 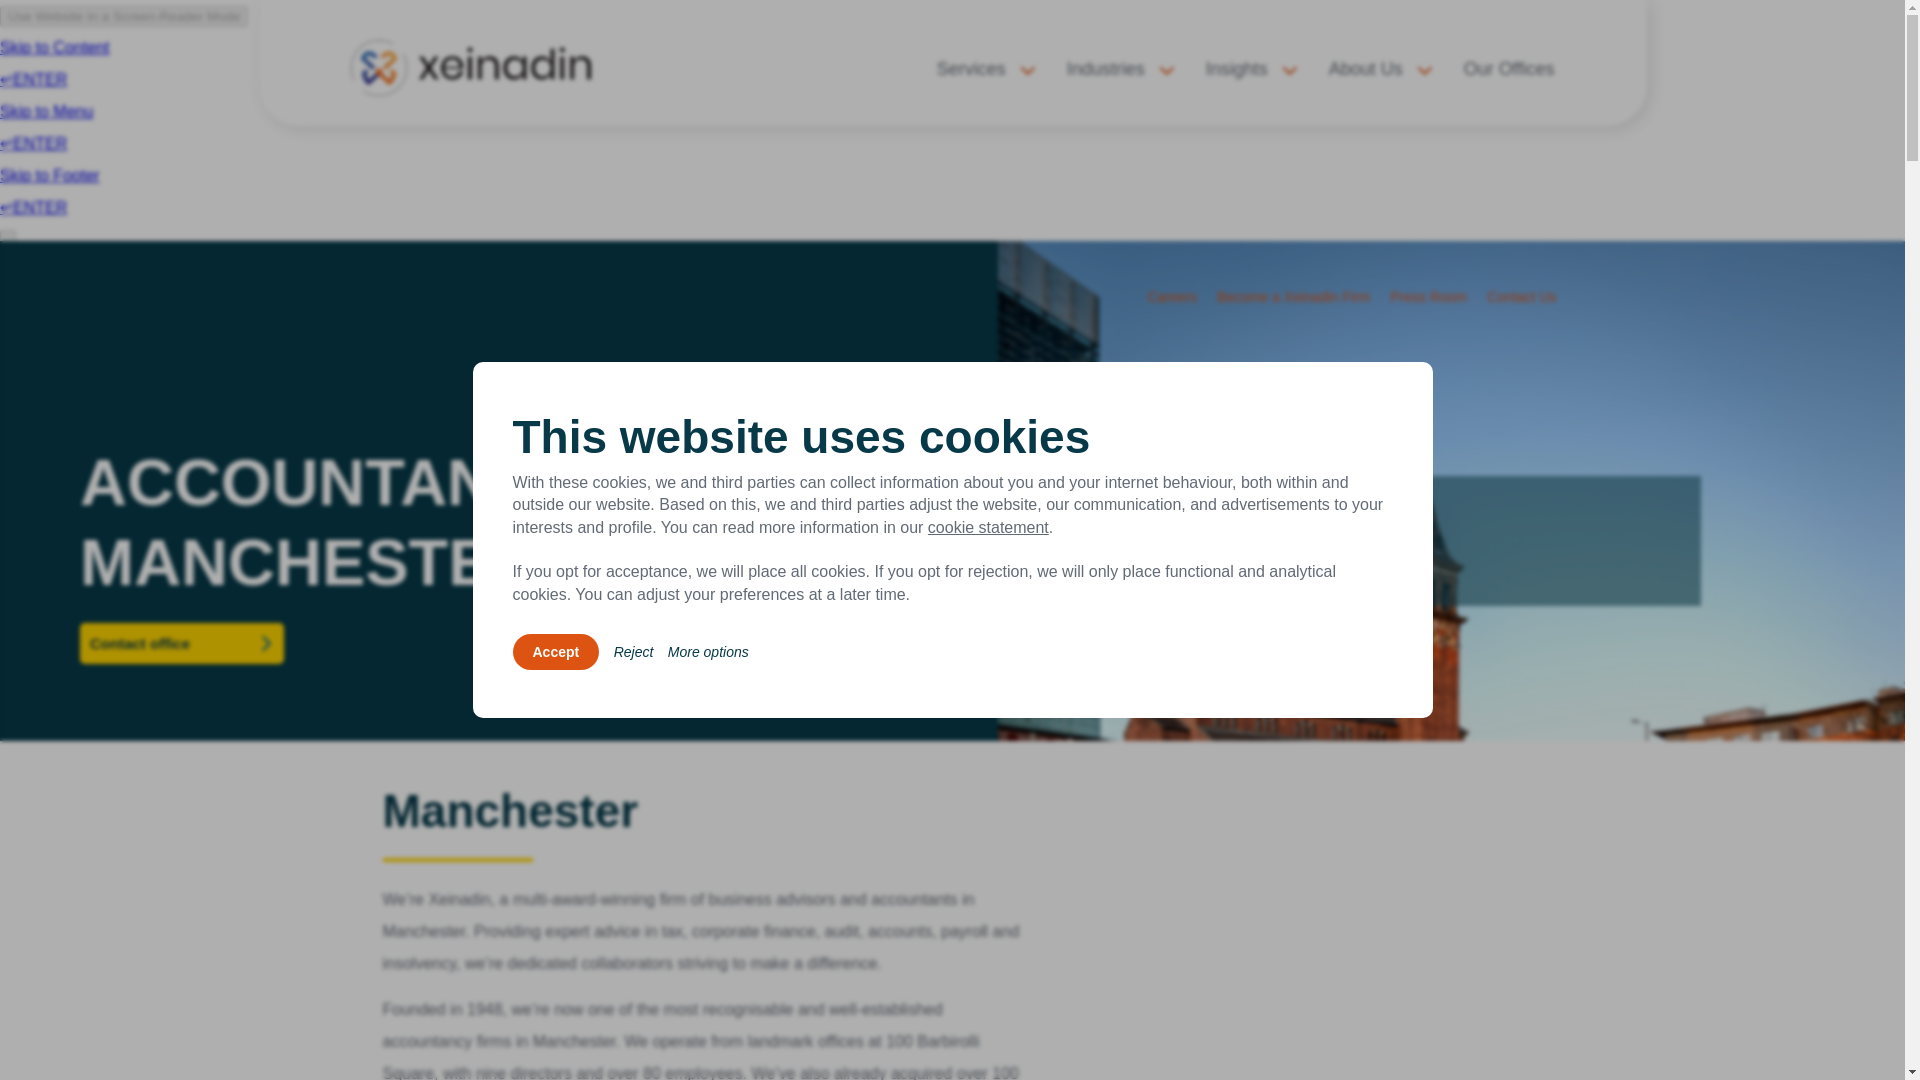 What do you see at coordinates (1428, 296) in the screenshot?
I see `Press Room` at bounding box center [1428, 296].